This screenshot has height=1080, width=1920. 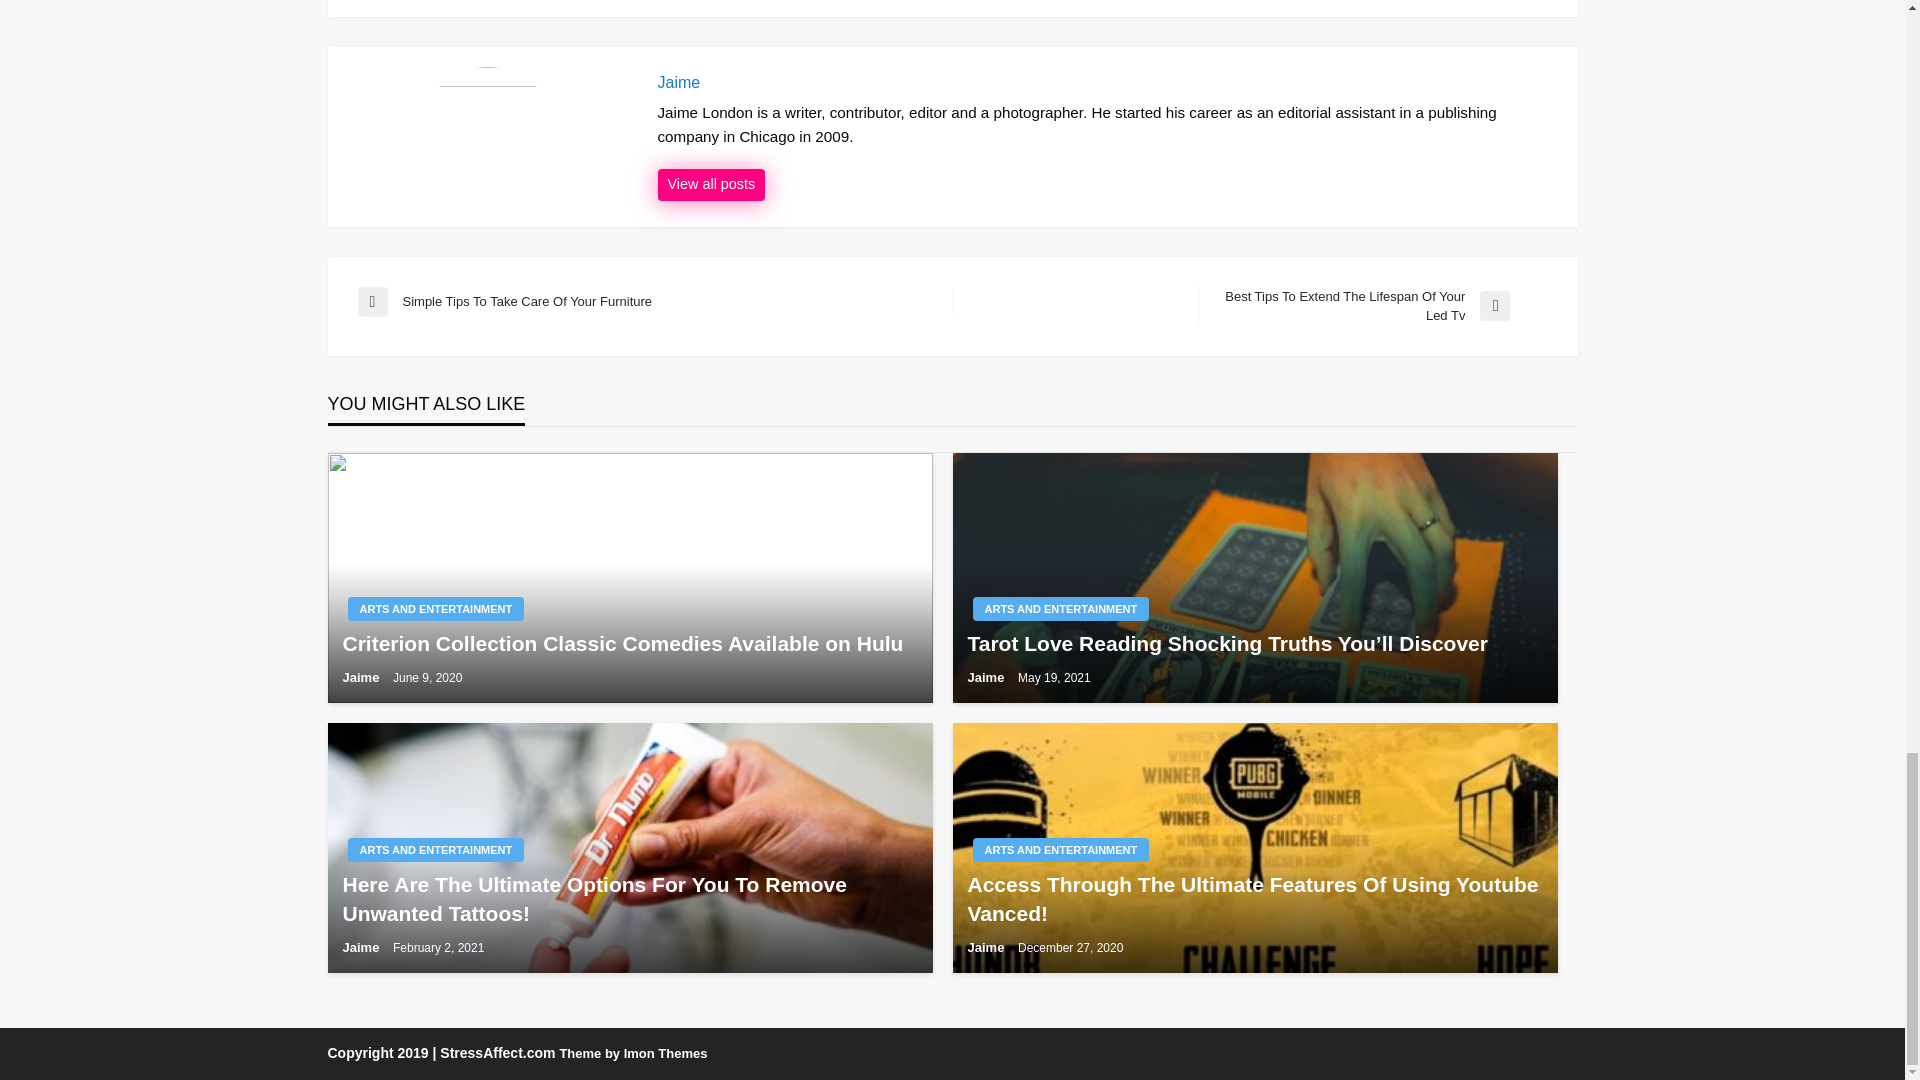 I want to click on Jaime, so click(x=1108, y=82).